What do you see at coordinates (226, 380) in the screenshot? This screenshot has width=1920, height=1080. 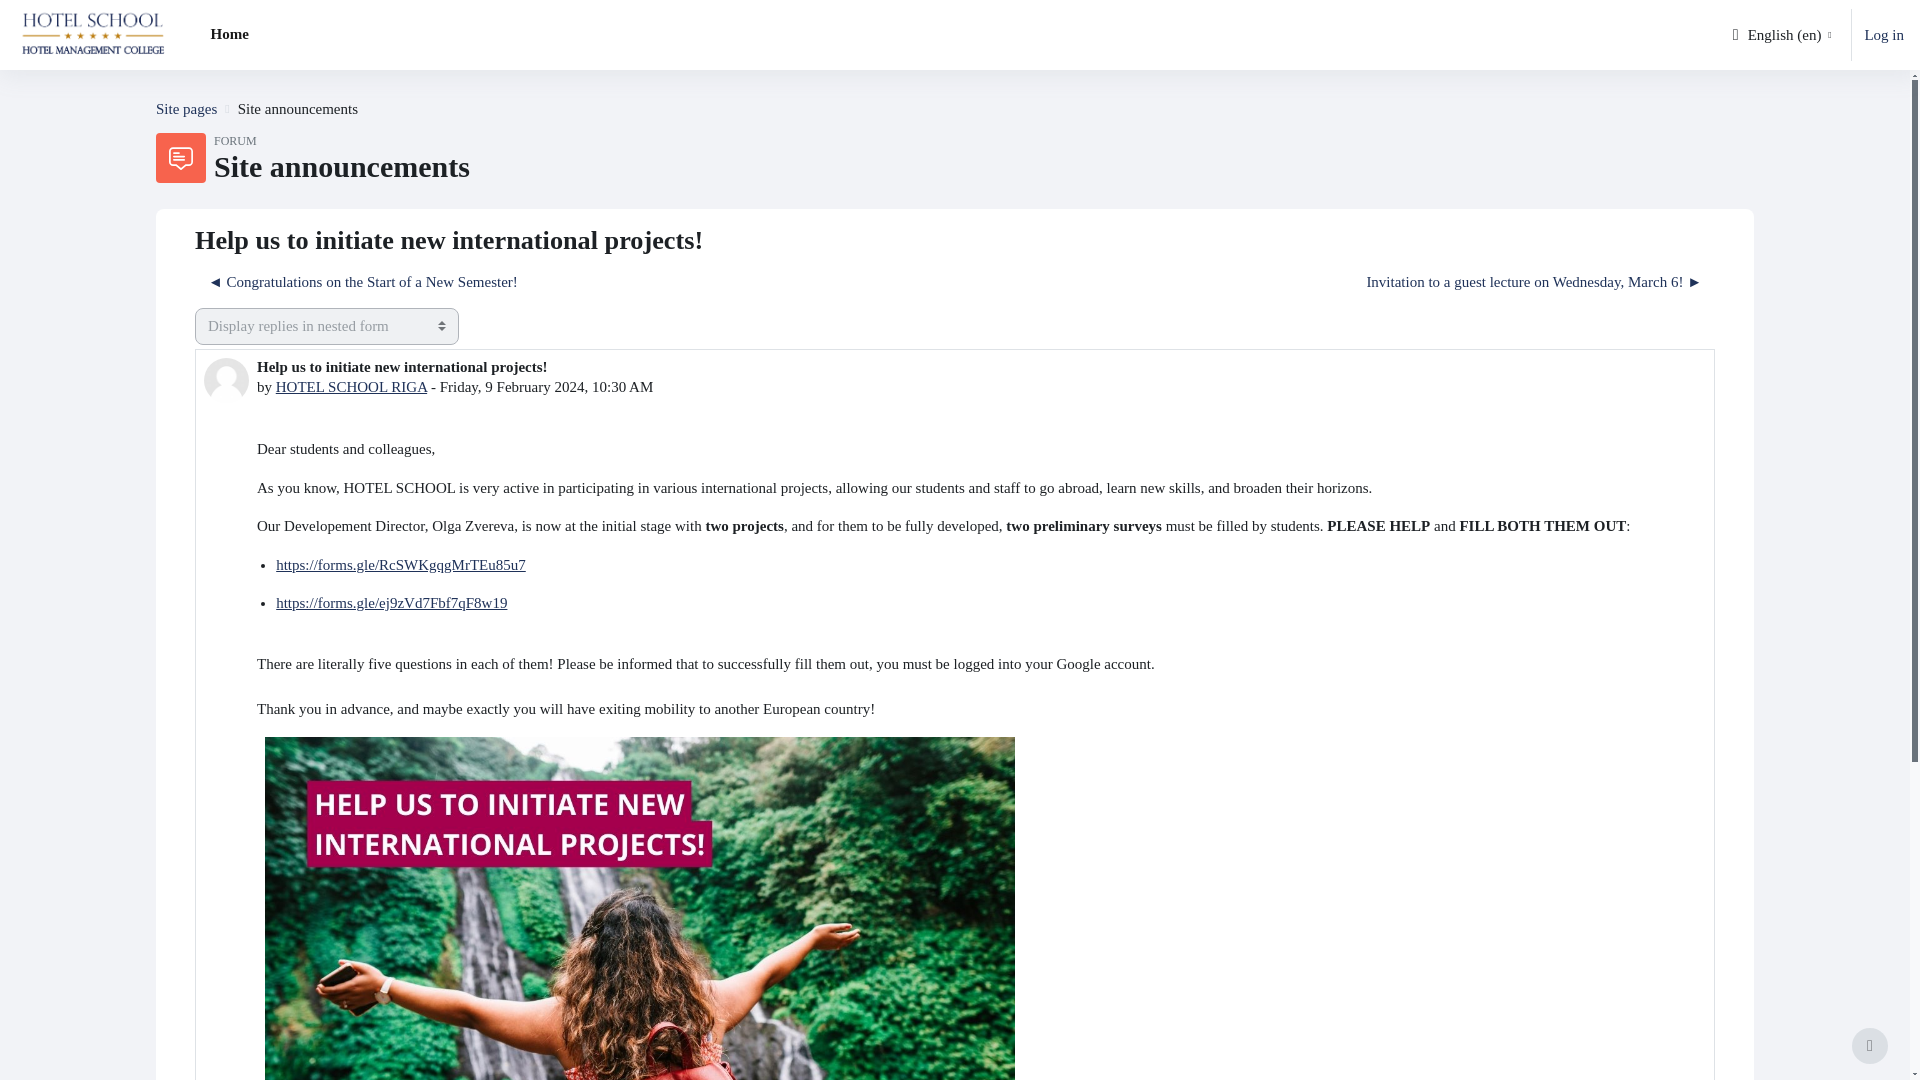 I see `Picture of HOTEL SCHOOL RIGA` at bounding box center [226, 380].